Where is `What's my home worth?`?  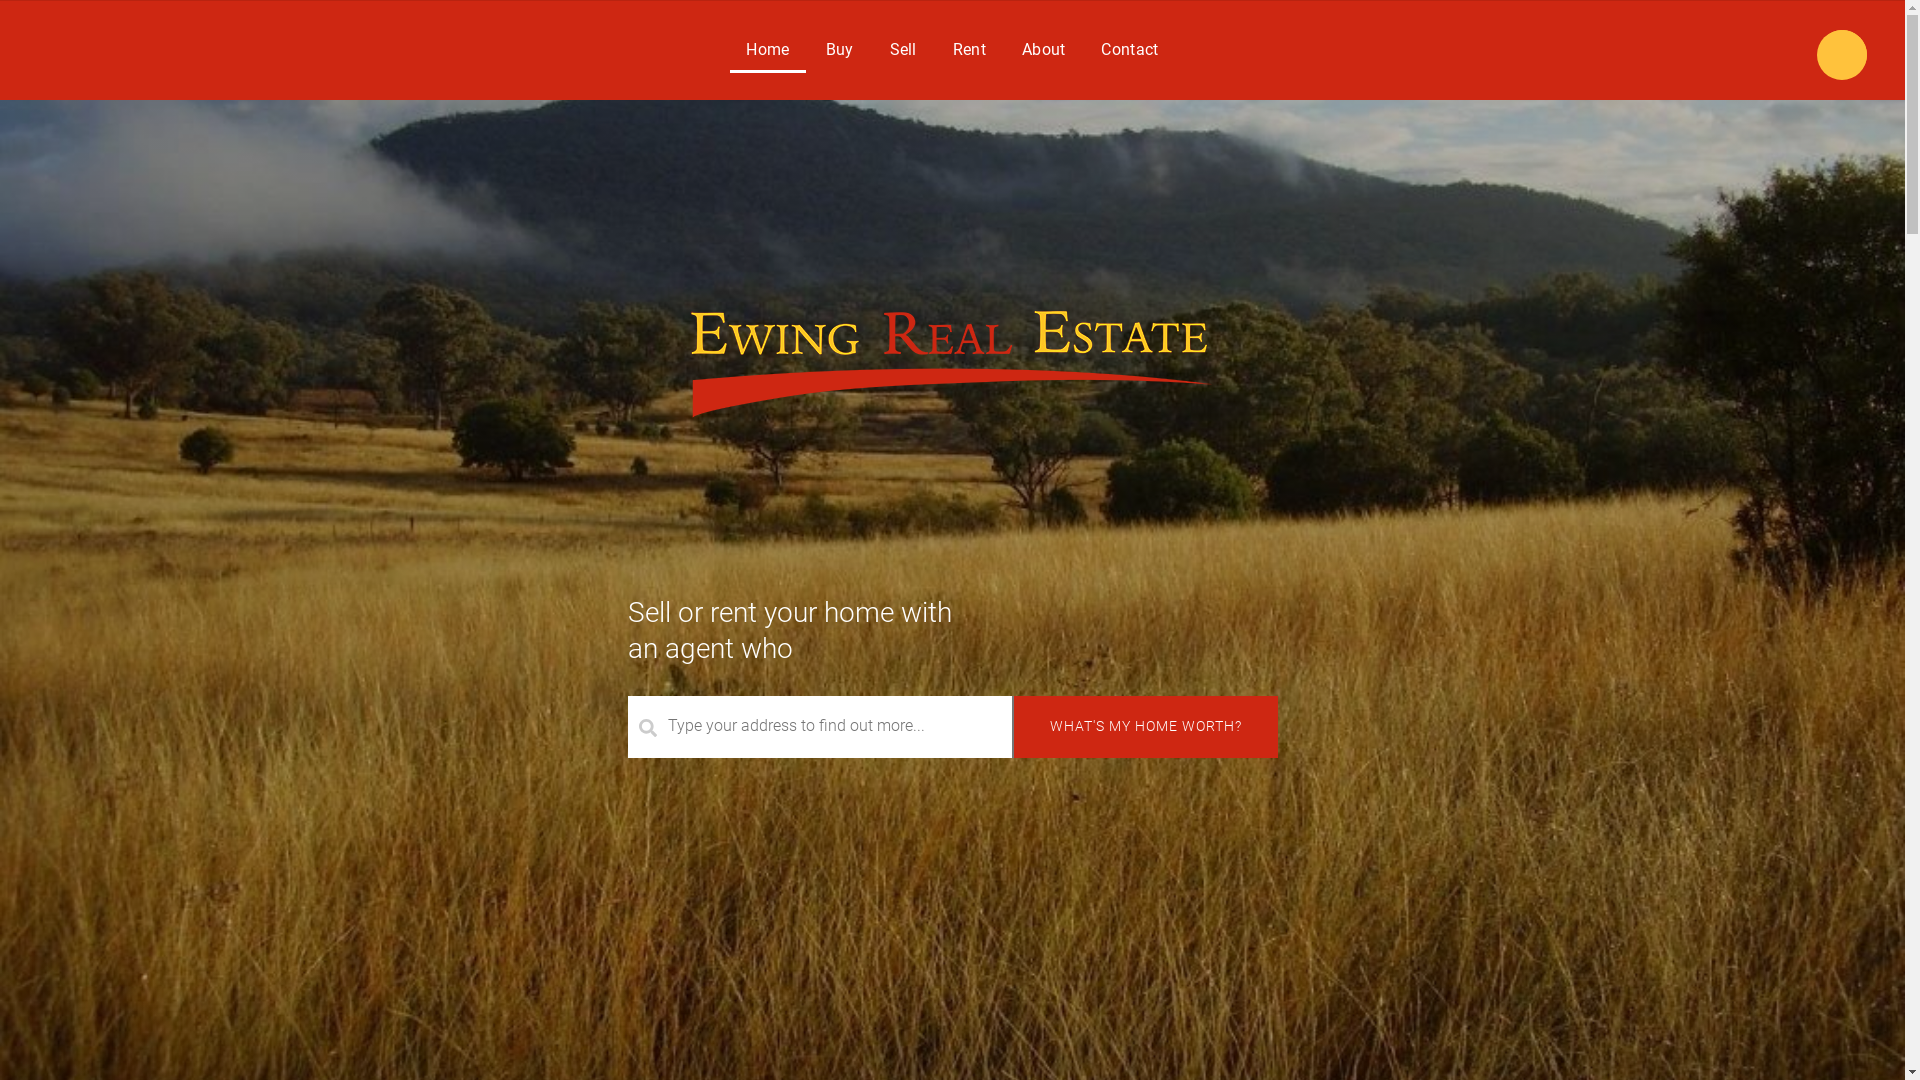 What's my home worth? is located at coordinates (1146, 727).